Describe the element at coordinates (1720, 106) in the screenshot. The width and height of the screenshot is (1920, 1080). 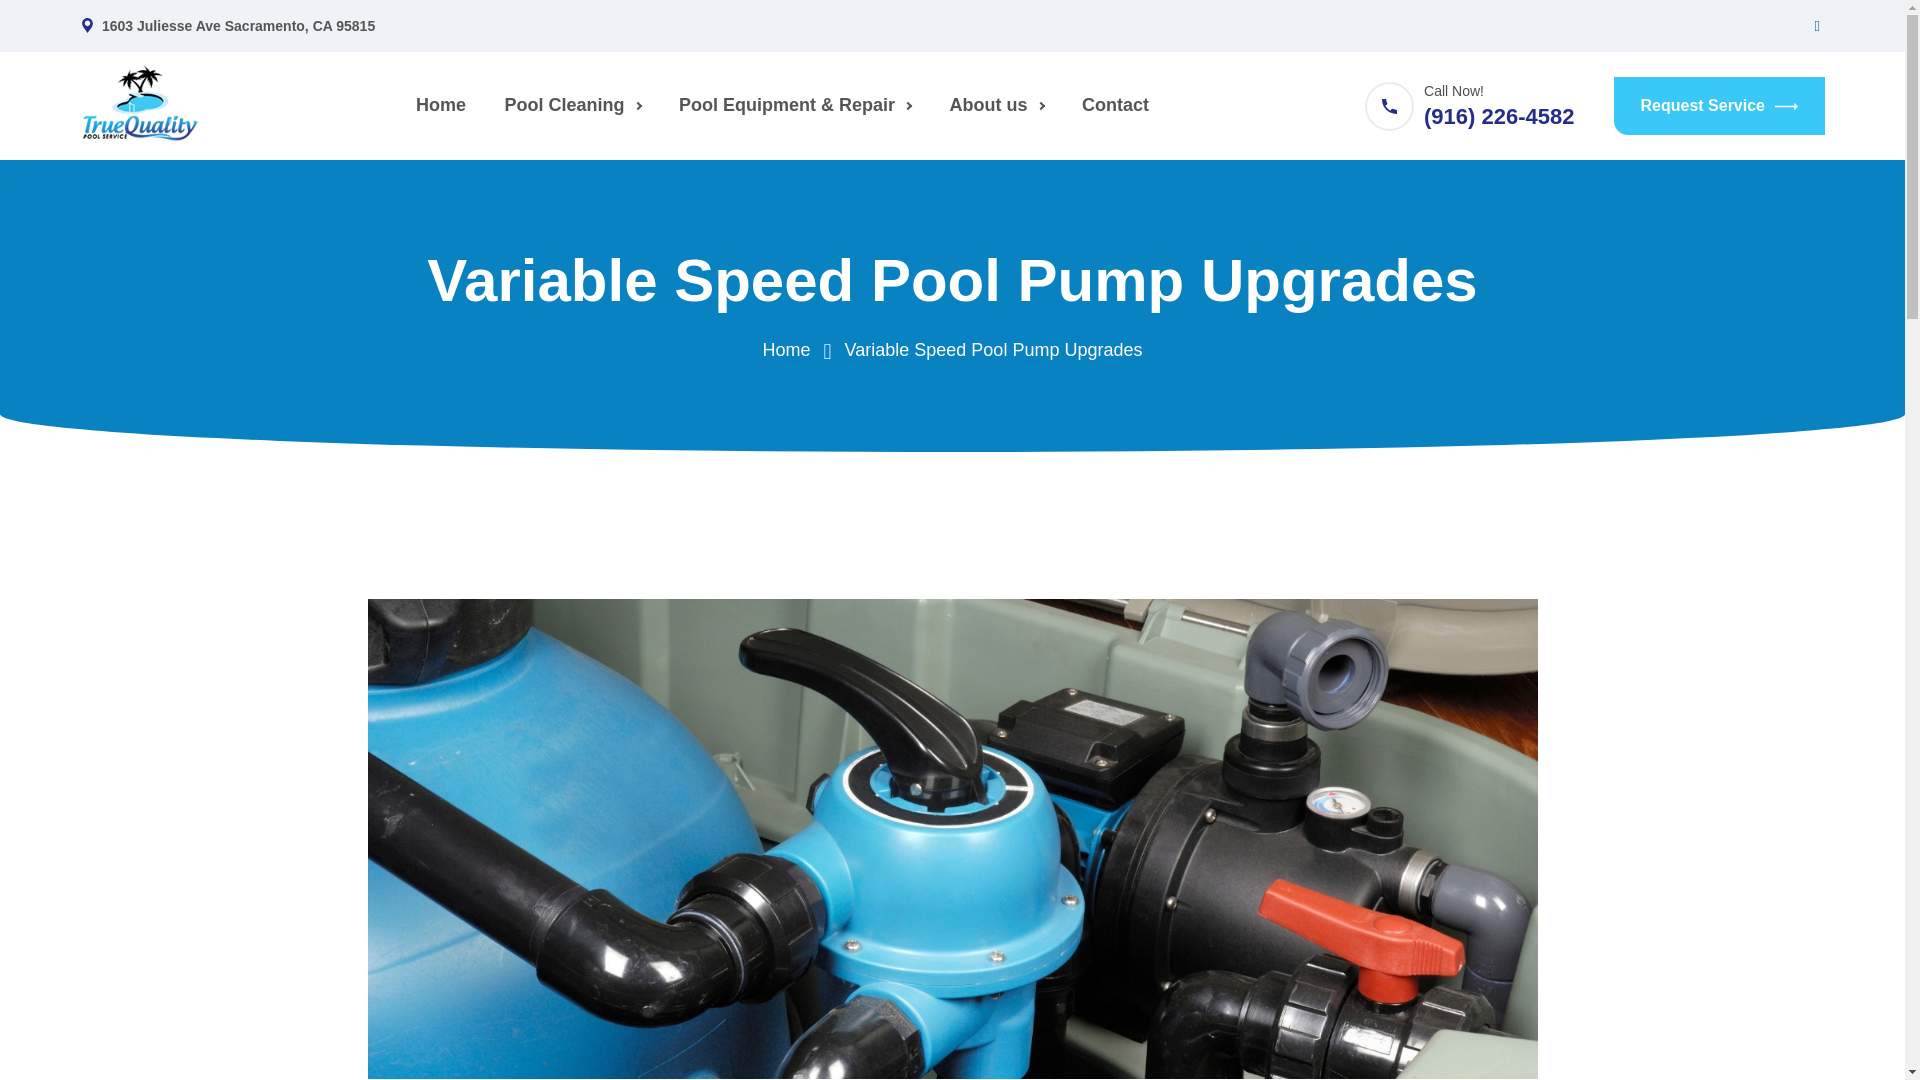
I see `Request Service` at that location.